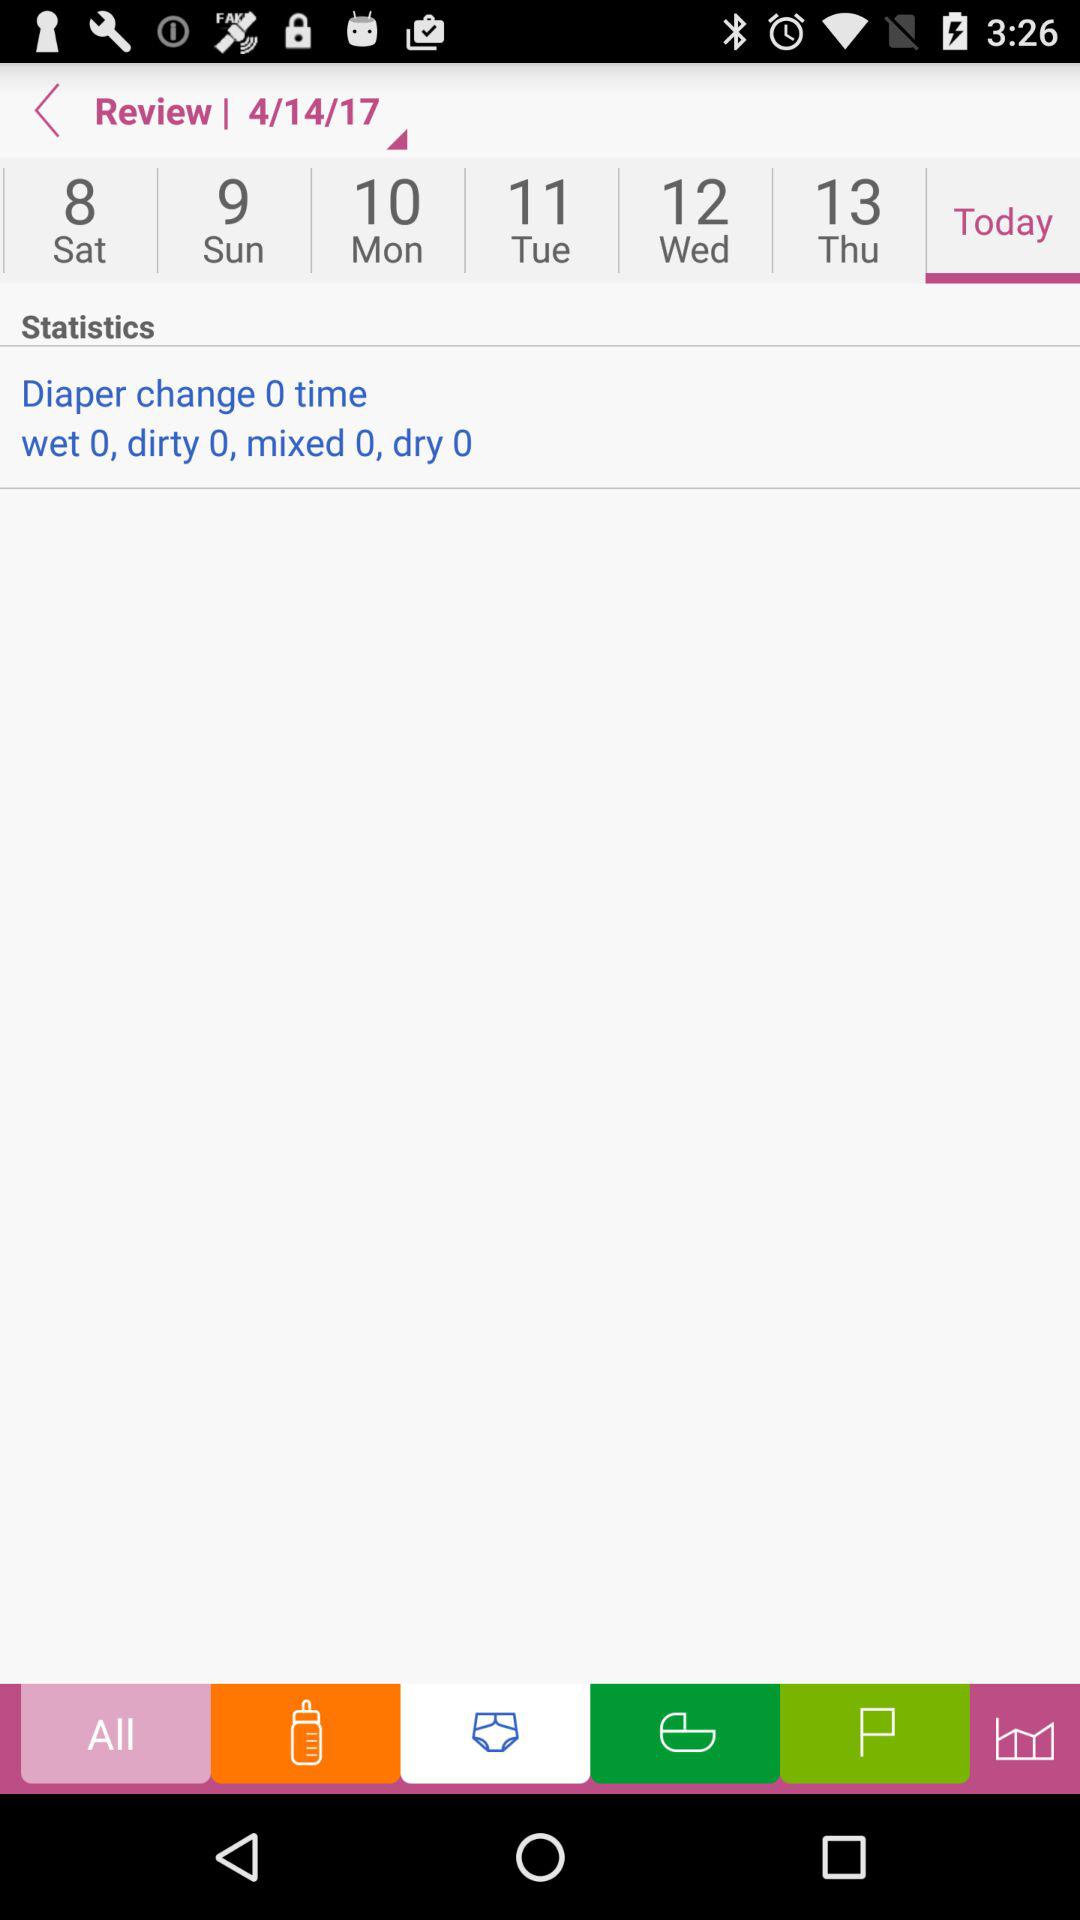 This screenshot has height=1920, width=1080. Describe the element at coordinates (47, 110) in the screenshot. I see `go back` at that location.